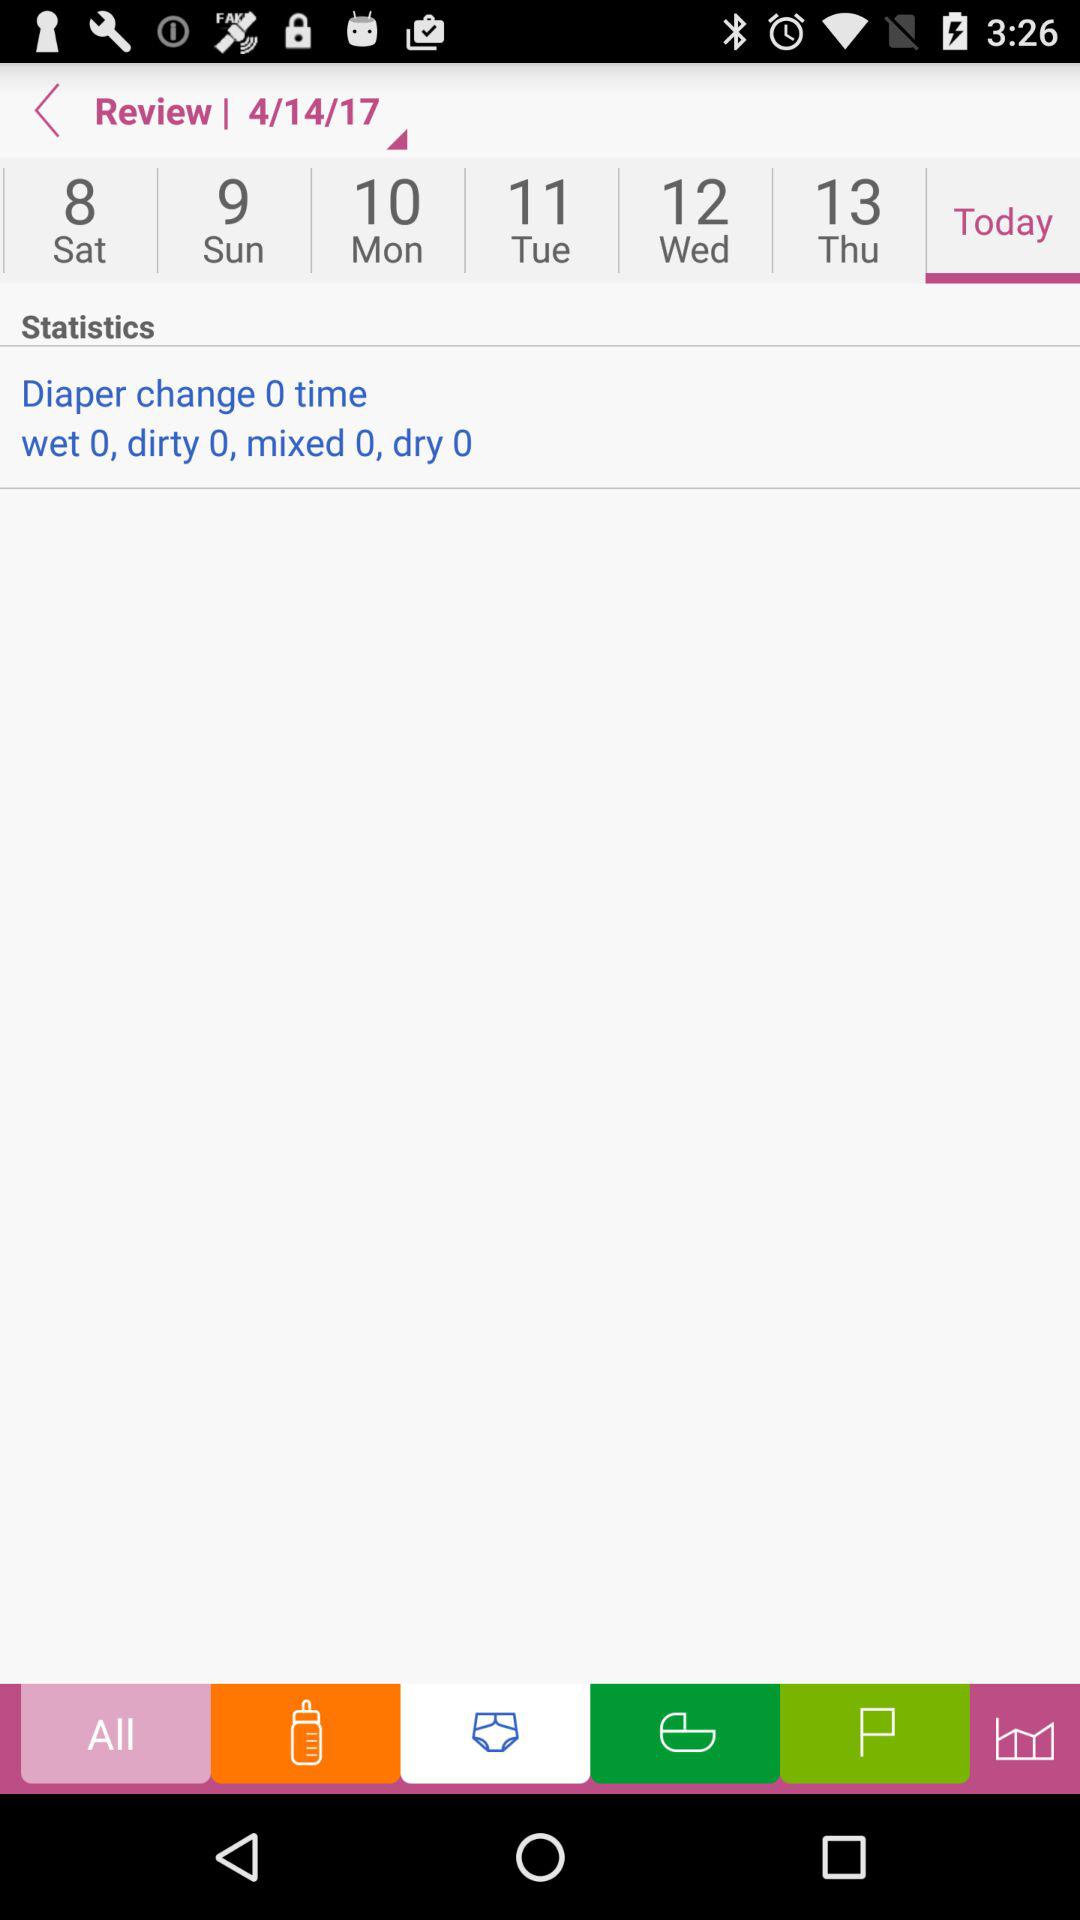 This screenshot has height=1920, width=1080. Describe the element at coordinates (47, 110) in the screenshot. I see `go back` at that location.